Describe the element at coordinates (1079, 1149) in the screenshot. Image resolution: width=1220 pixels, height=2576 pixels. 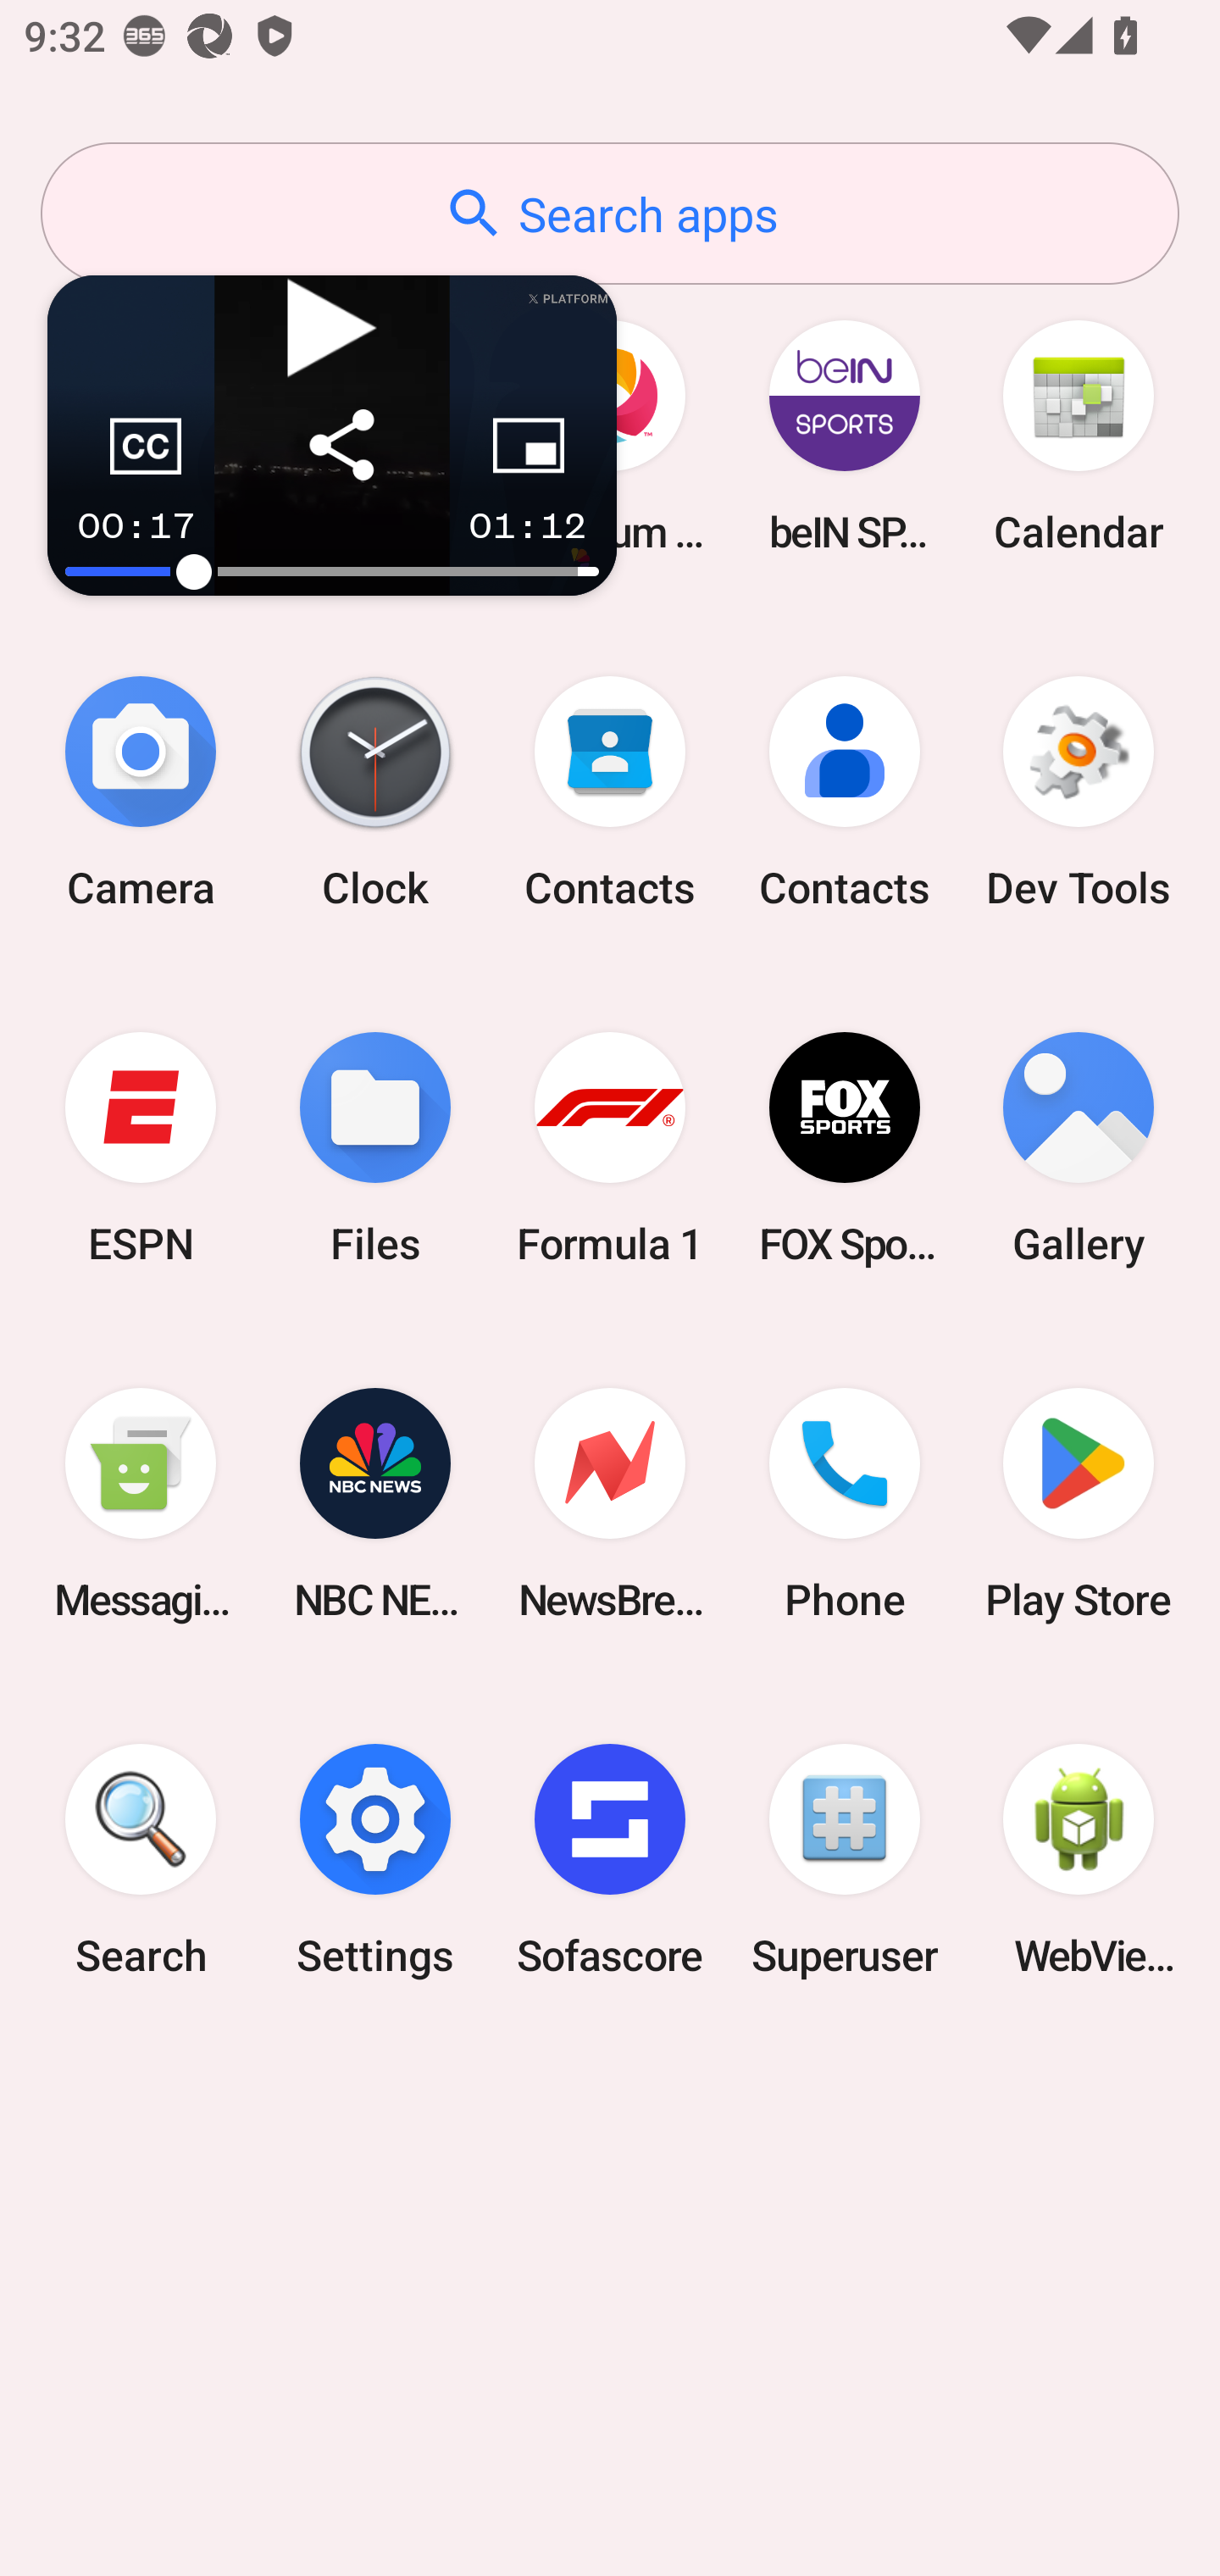
I see `Gallery` at that location.